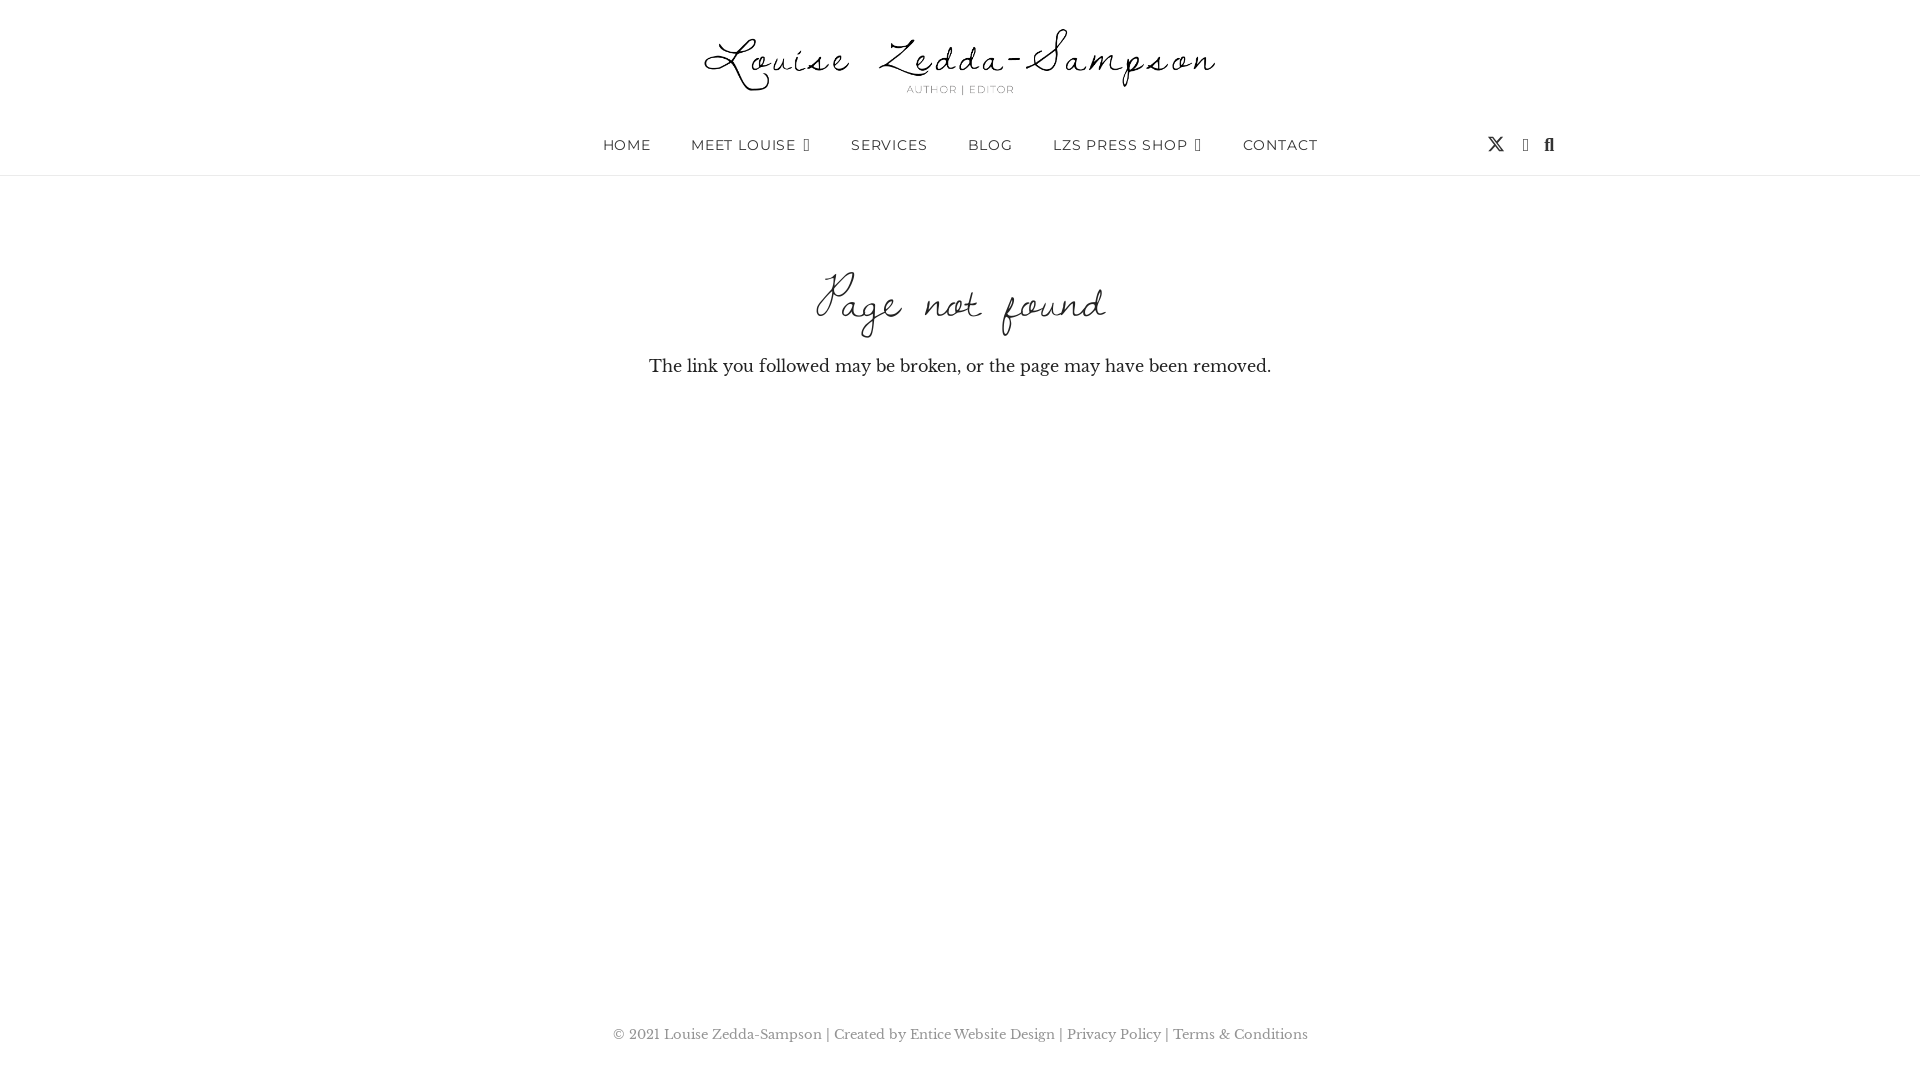 This screenshot has width=1920, height=1080. Describe the element at coordinates (1496, 145) in the screenshot. I see `Twitter` at that location.